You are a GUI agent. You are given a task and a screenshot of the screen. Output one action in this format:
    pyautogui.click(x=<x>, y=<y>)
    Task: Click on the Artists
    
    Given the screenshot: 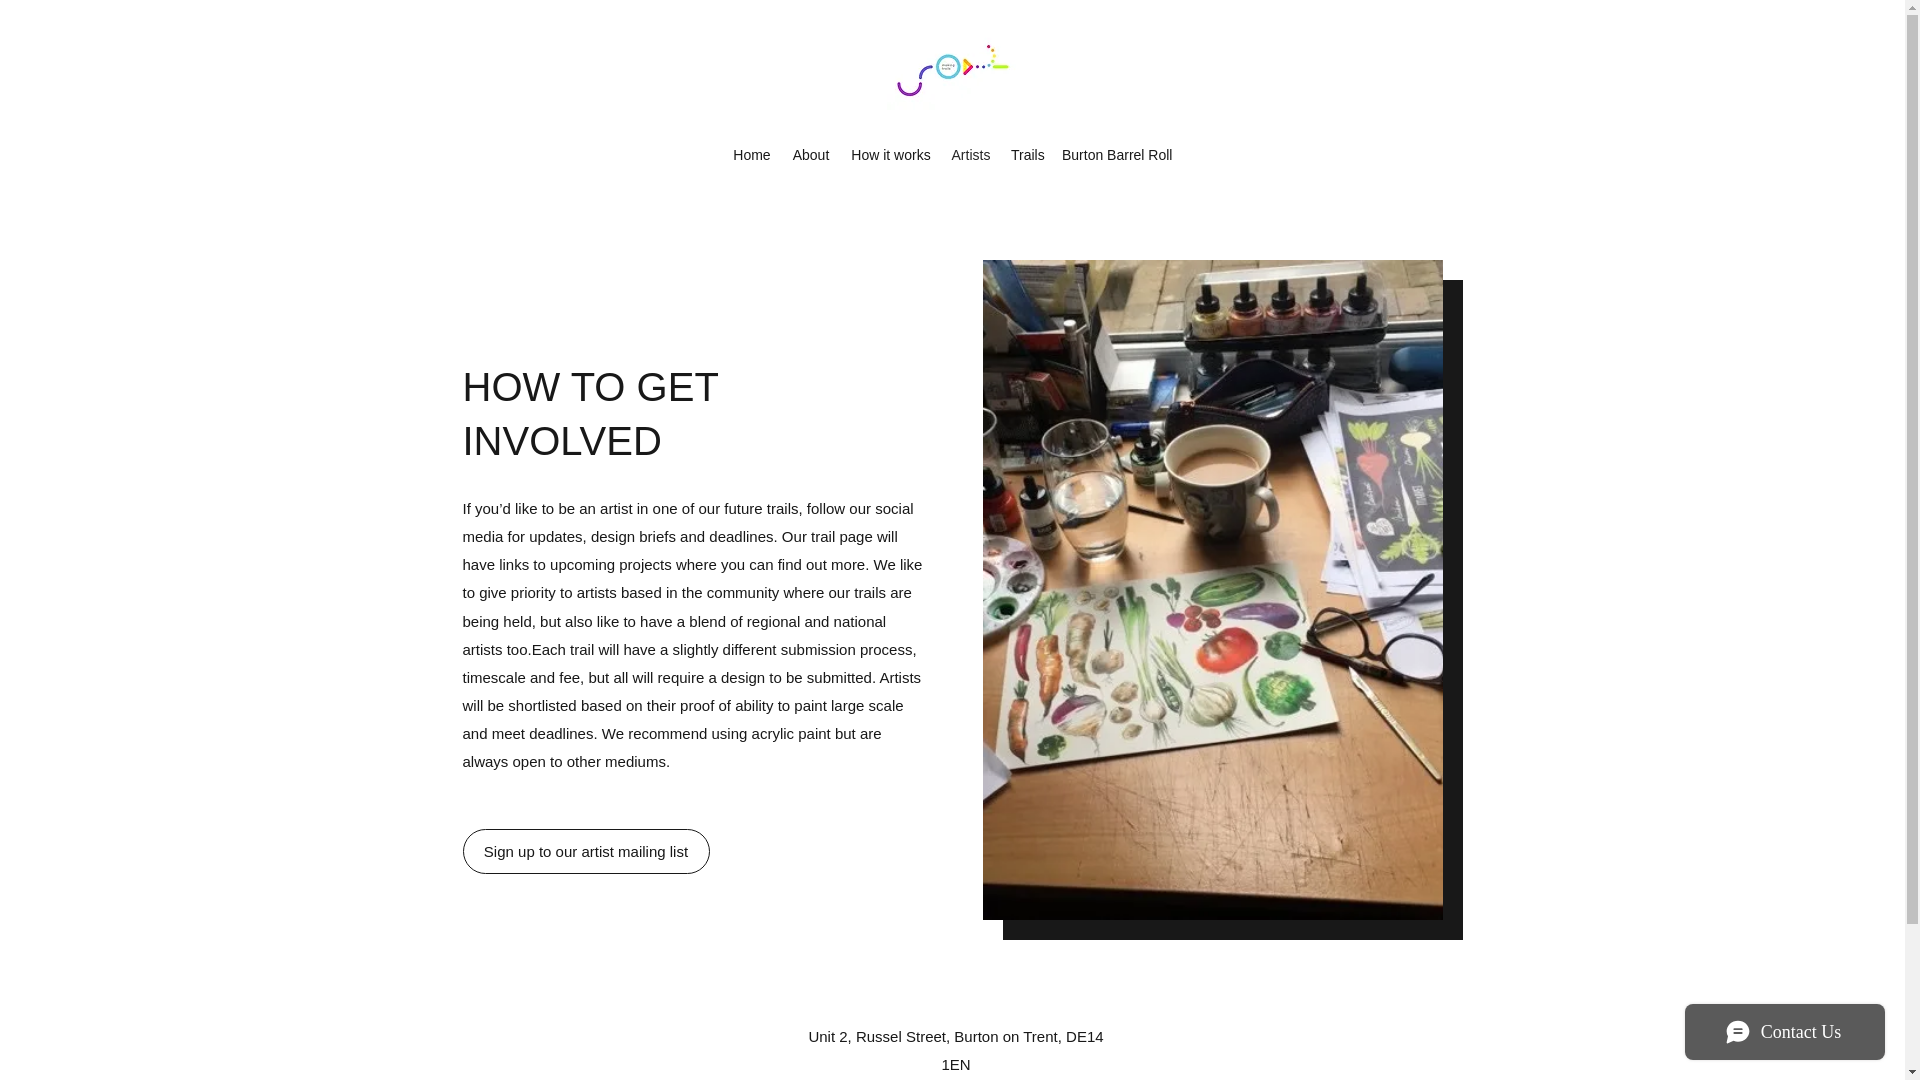 What is the action you would take?
    pyautogui.click(x=970, y=154)
    